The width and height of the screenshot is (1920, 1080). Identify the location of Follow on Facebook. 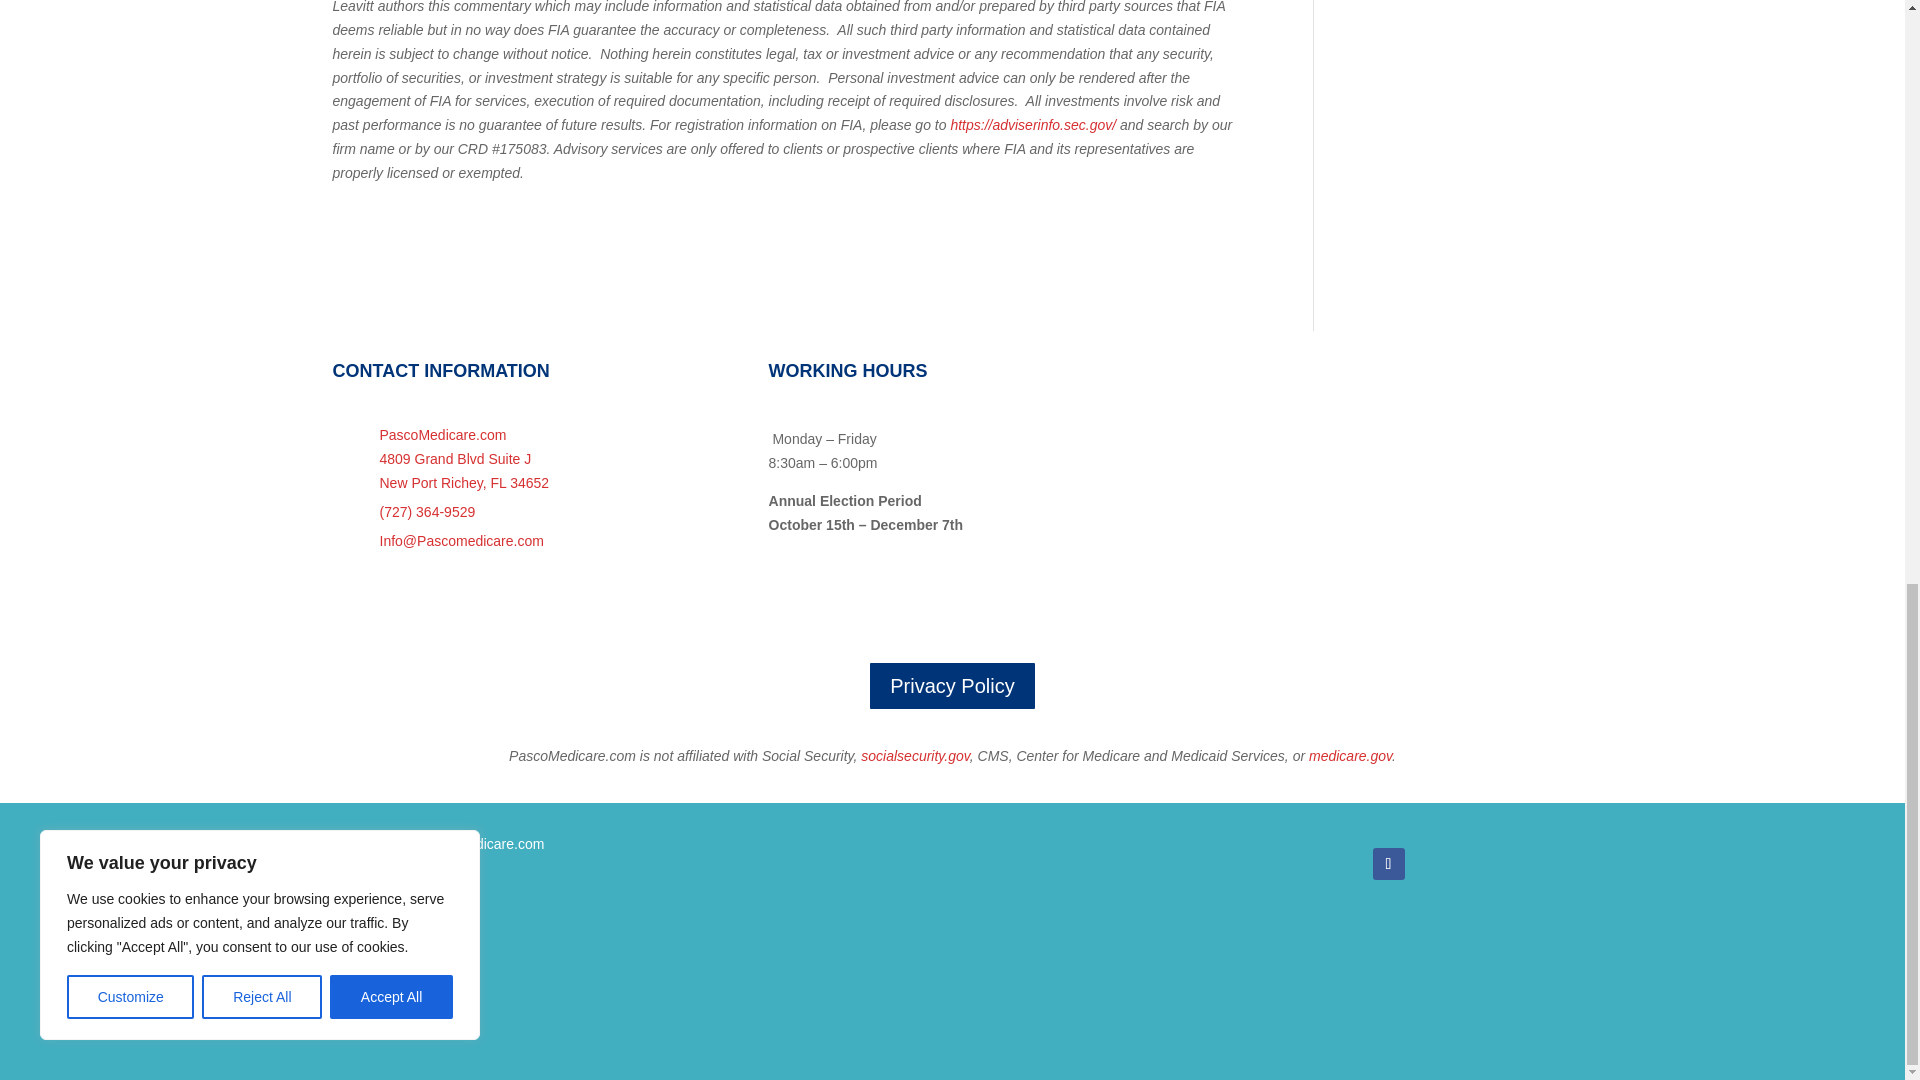
(1388, 864).